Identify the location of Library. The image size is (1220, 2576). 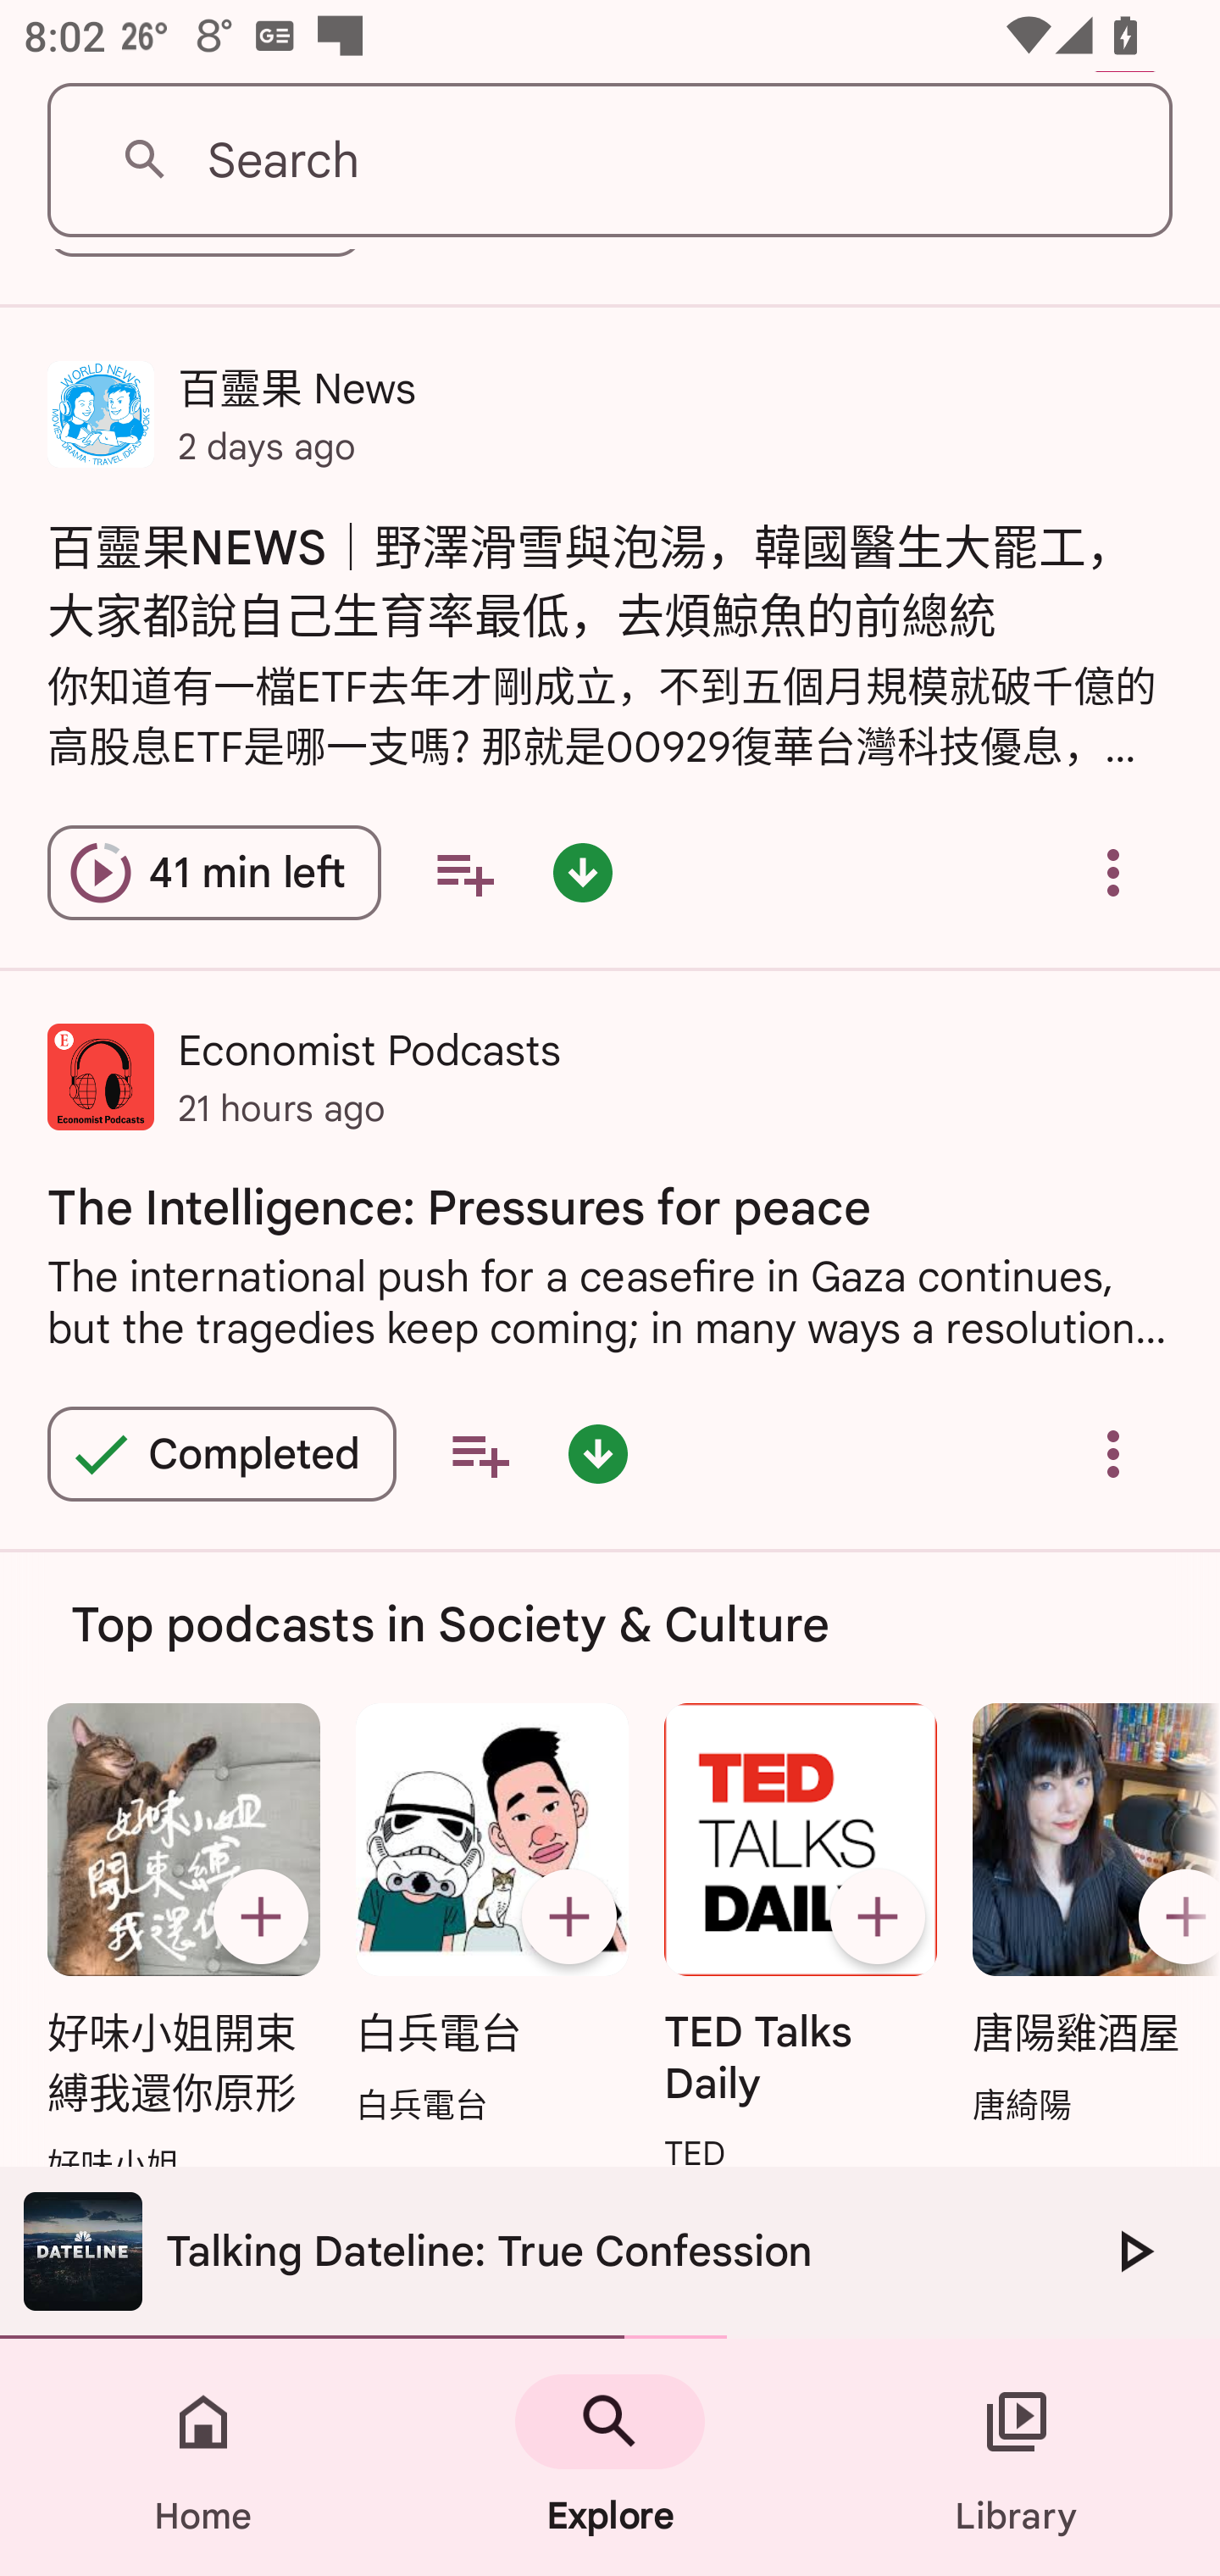
(1017, 2457).